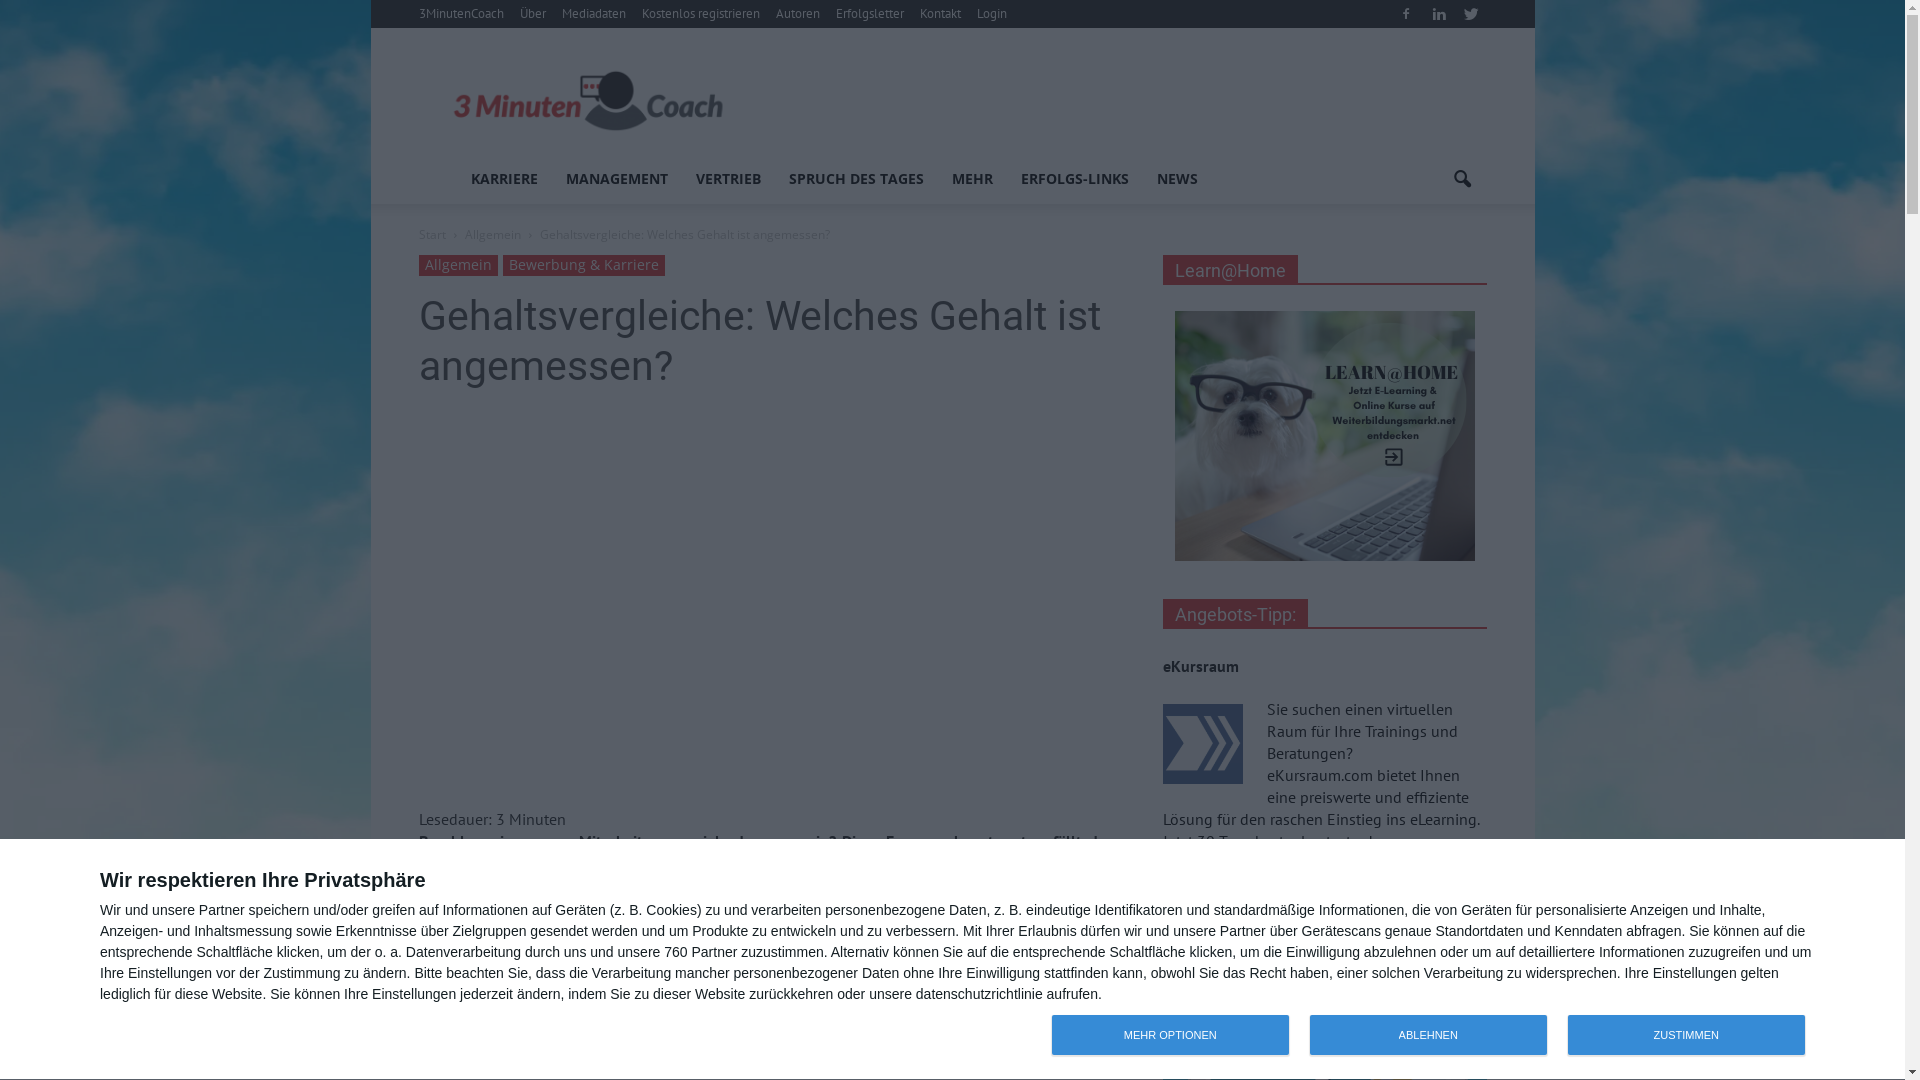  What do you see at coordinates (991, 14) in the screenshot?
I see `Login` at bounding box center [991, 14].